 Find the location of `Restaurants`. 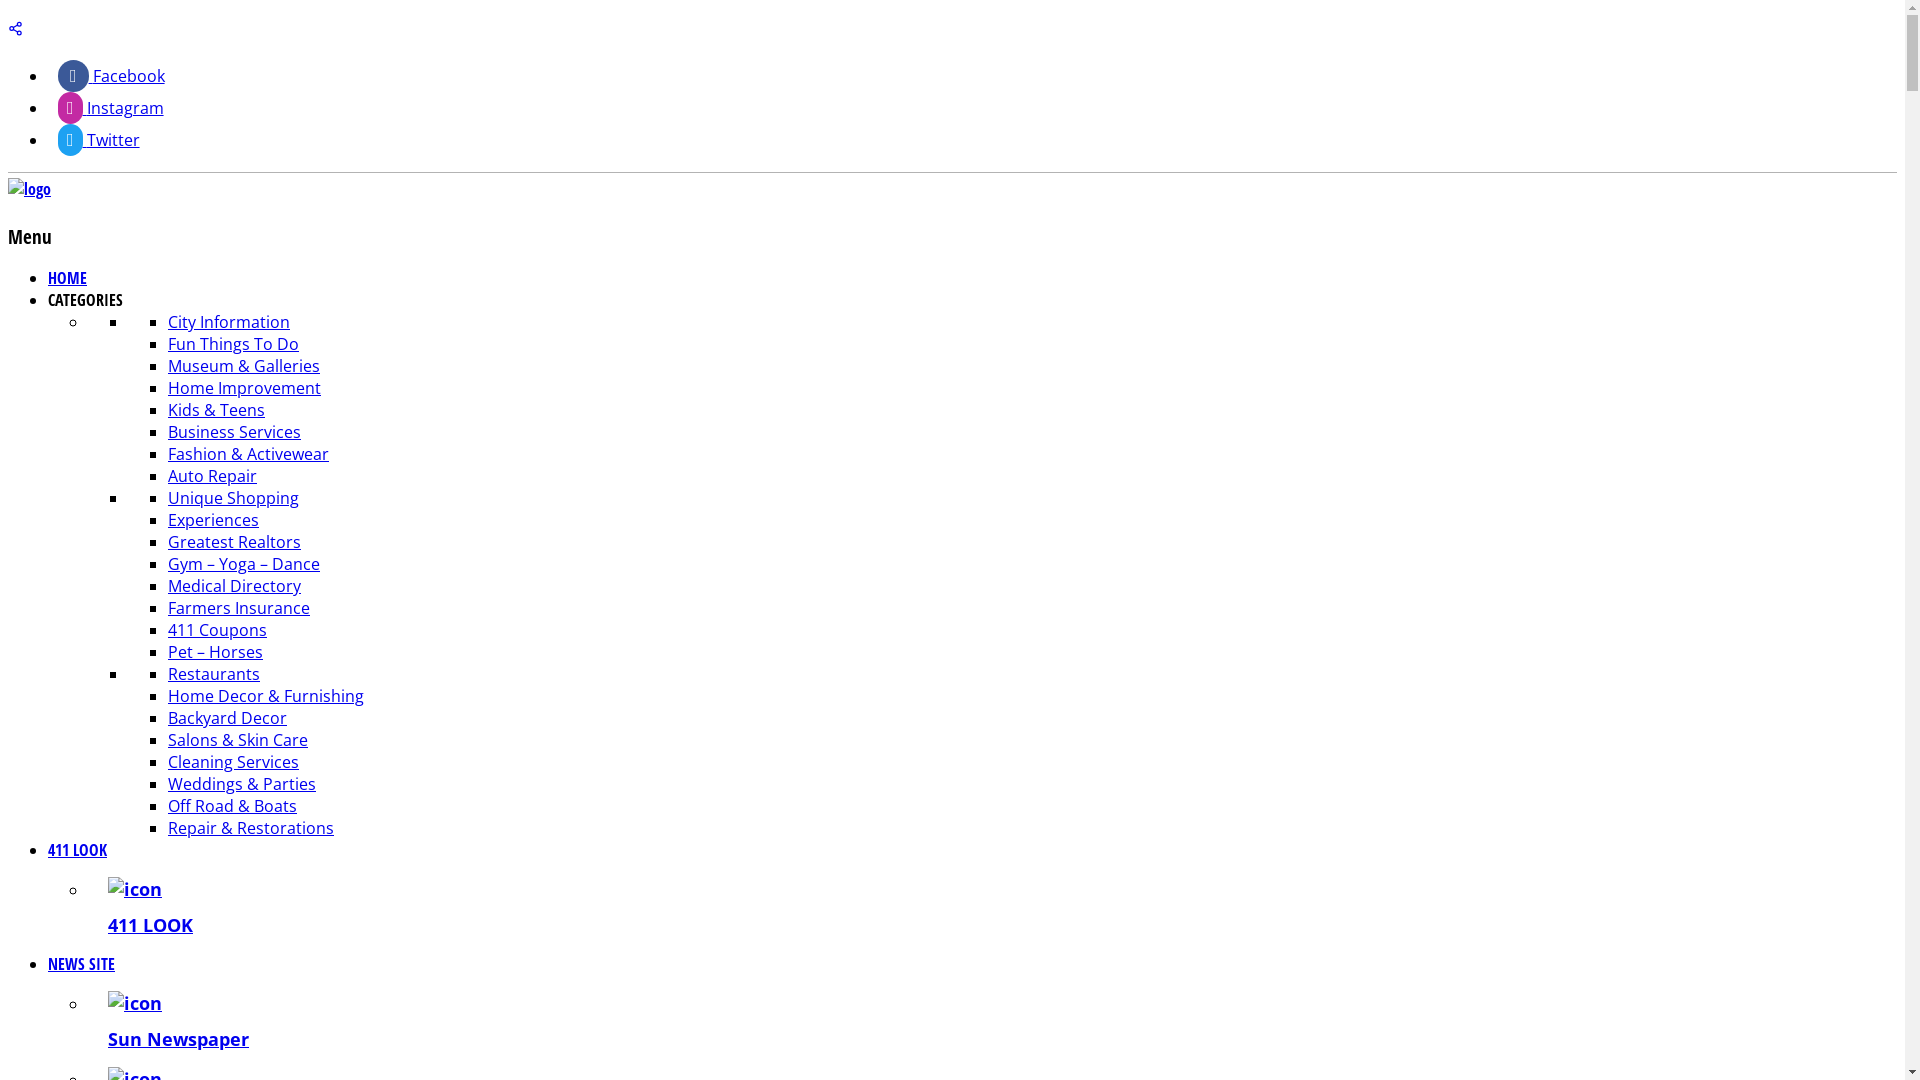

Restaurants is located at coordinates (214, 674).